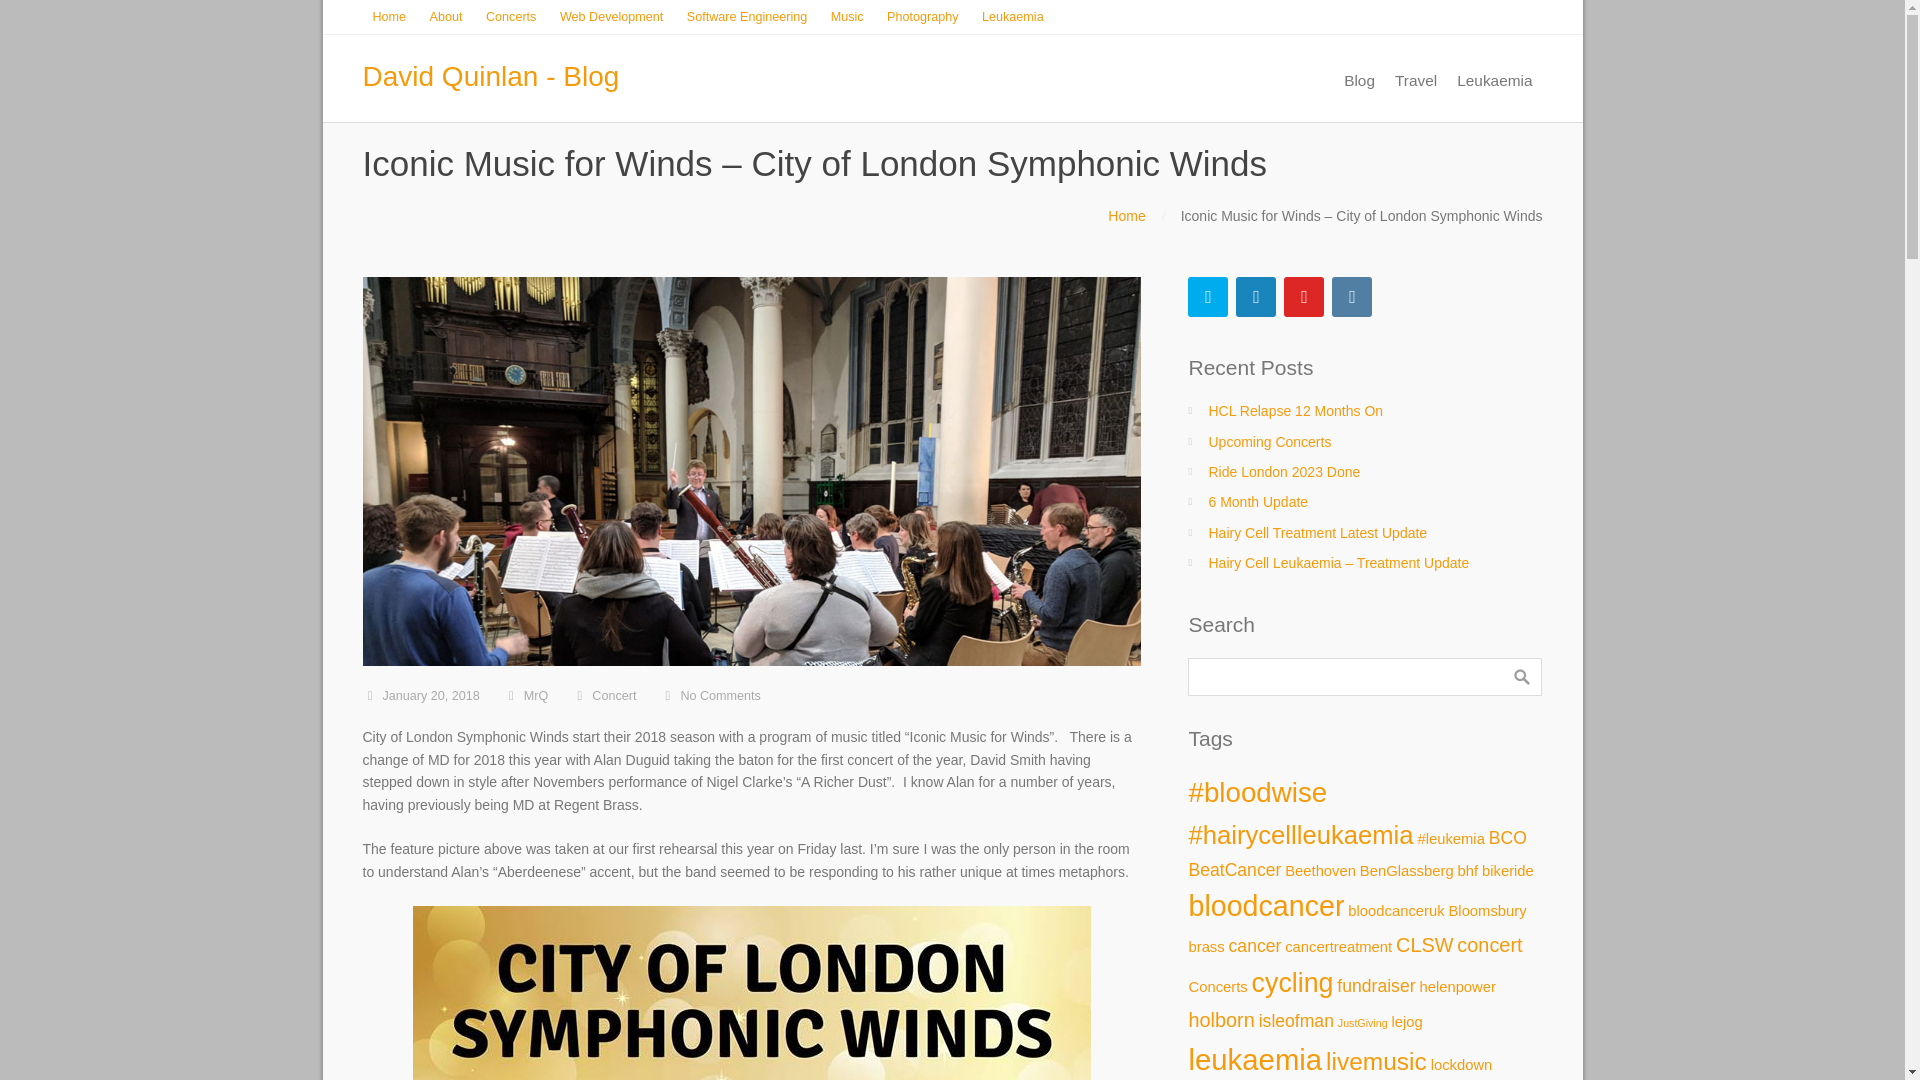  I want to click on 6 Month Update, so click(1257, 501).